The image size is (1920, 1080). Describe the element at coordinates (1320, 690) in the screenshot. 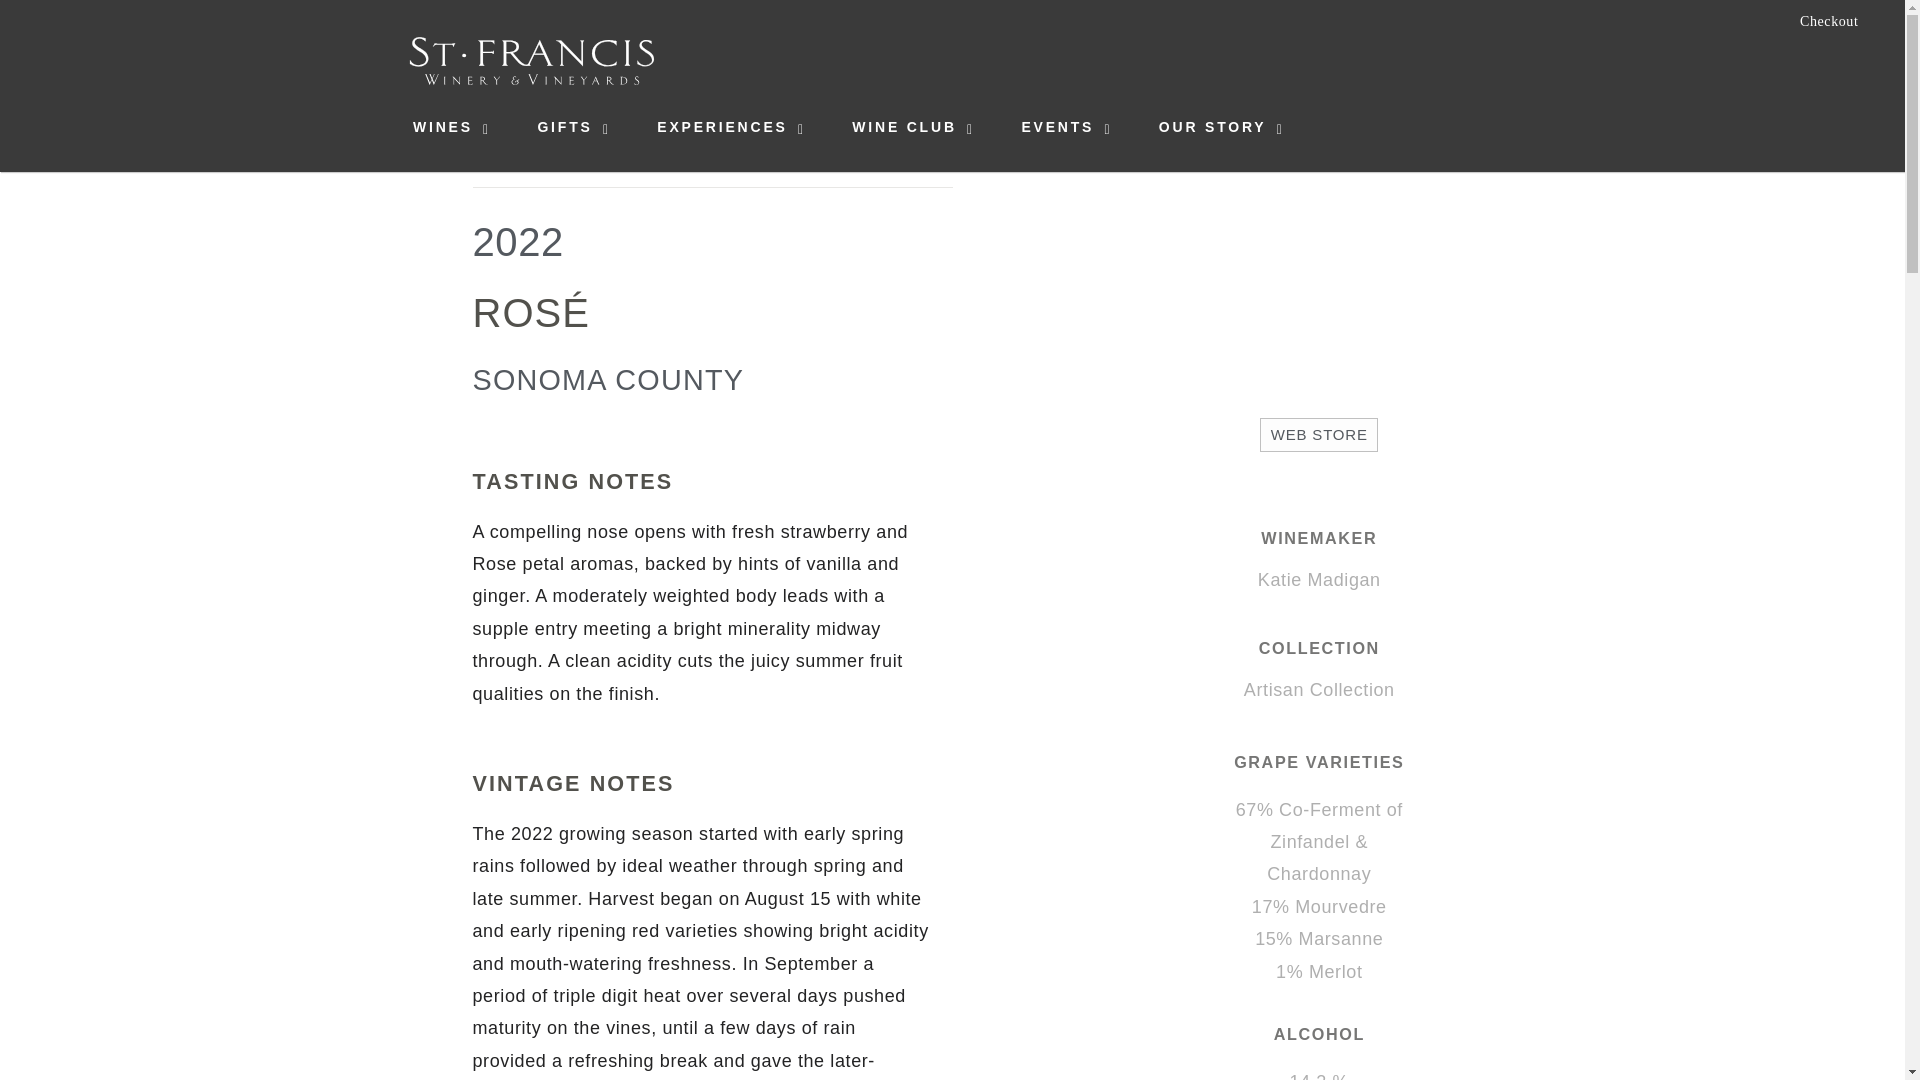

I see `Artisan Collection` at that location.